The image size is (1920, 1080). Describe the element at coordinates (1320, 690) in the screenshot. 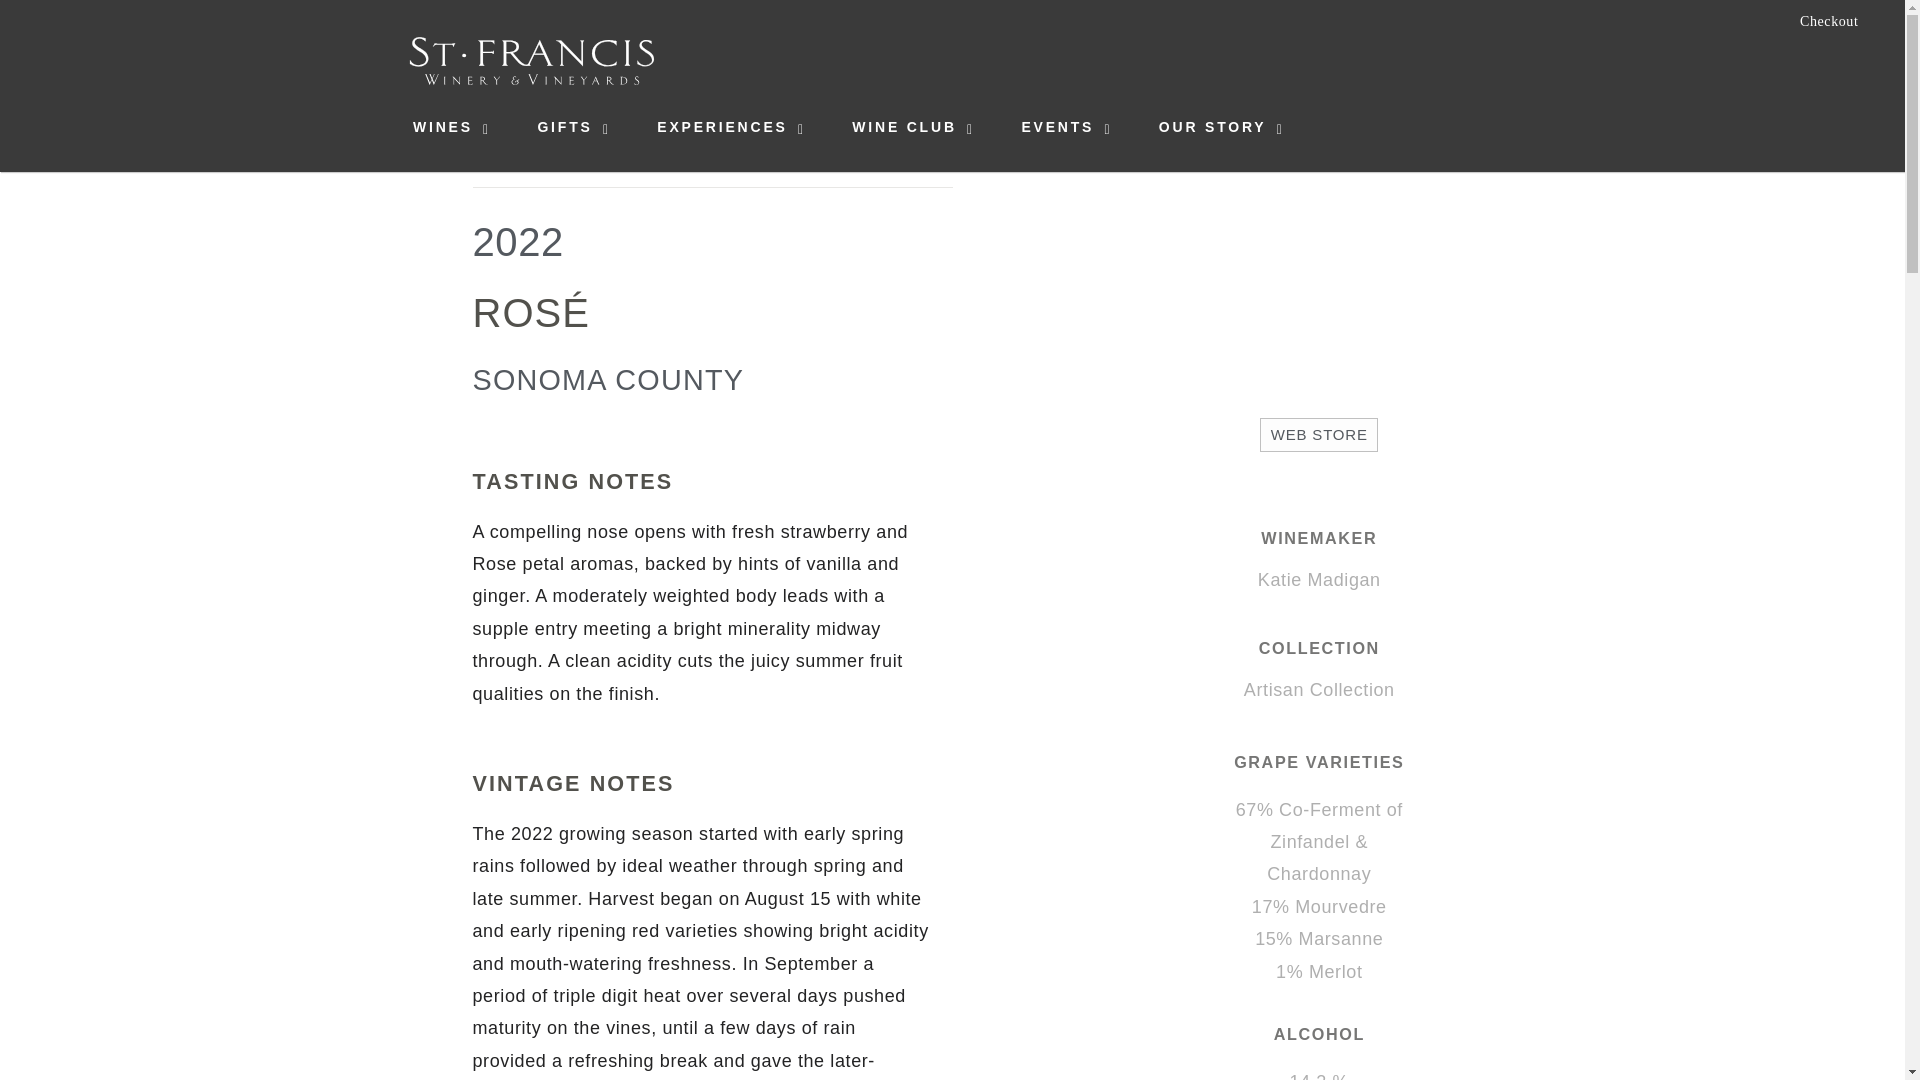

I see `Artisan Collection` at that location.